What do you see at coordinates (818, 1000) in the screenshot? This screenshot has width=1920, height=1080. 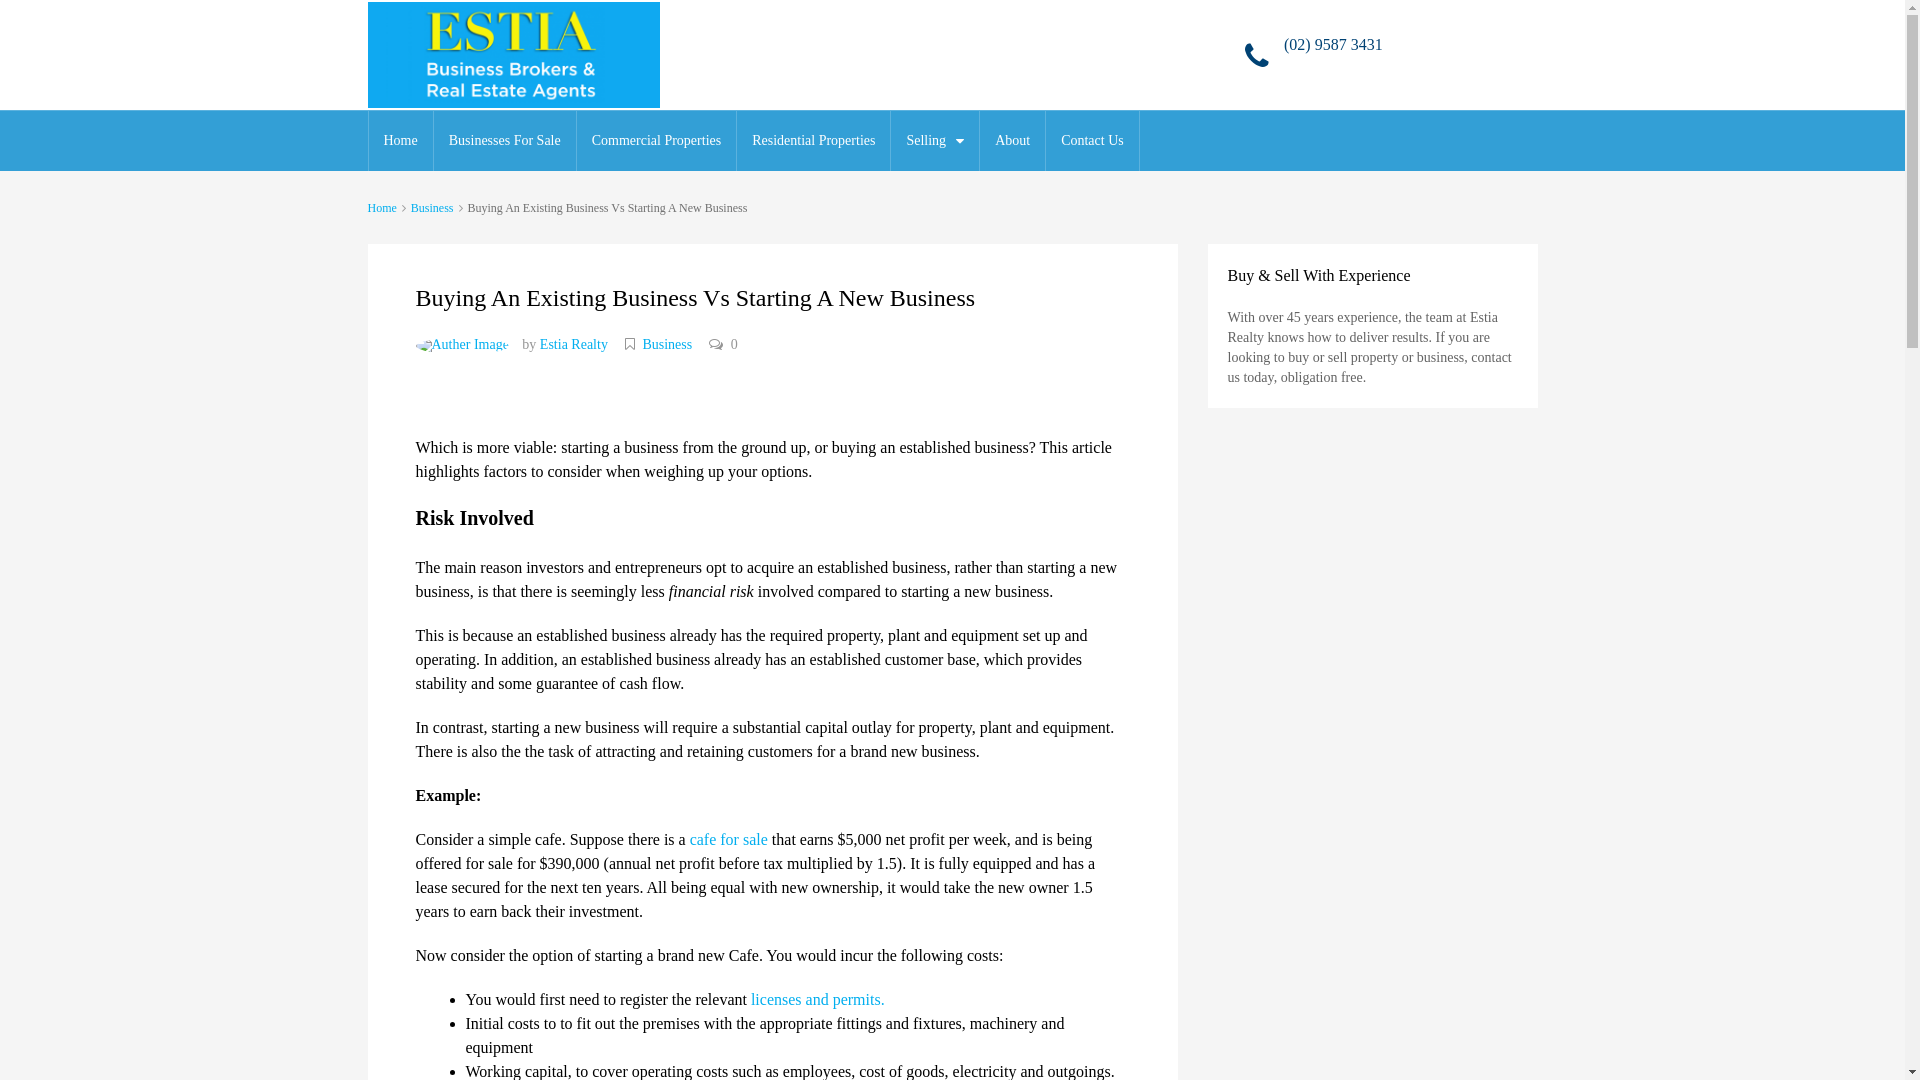 I see `licenses and permits.` at bounding box center [818, 1000].